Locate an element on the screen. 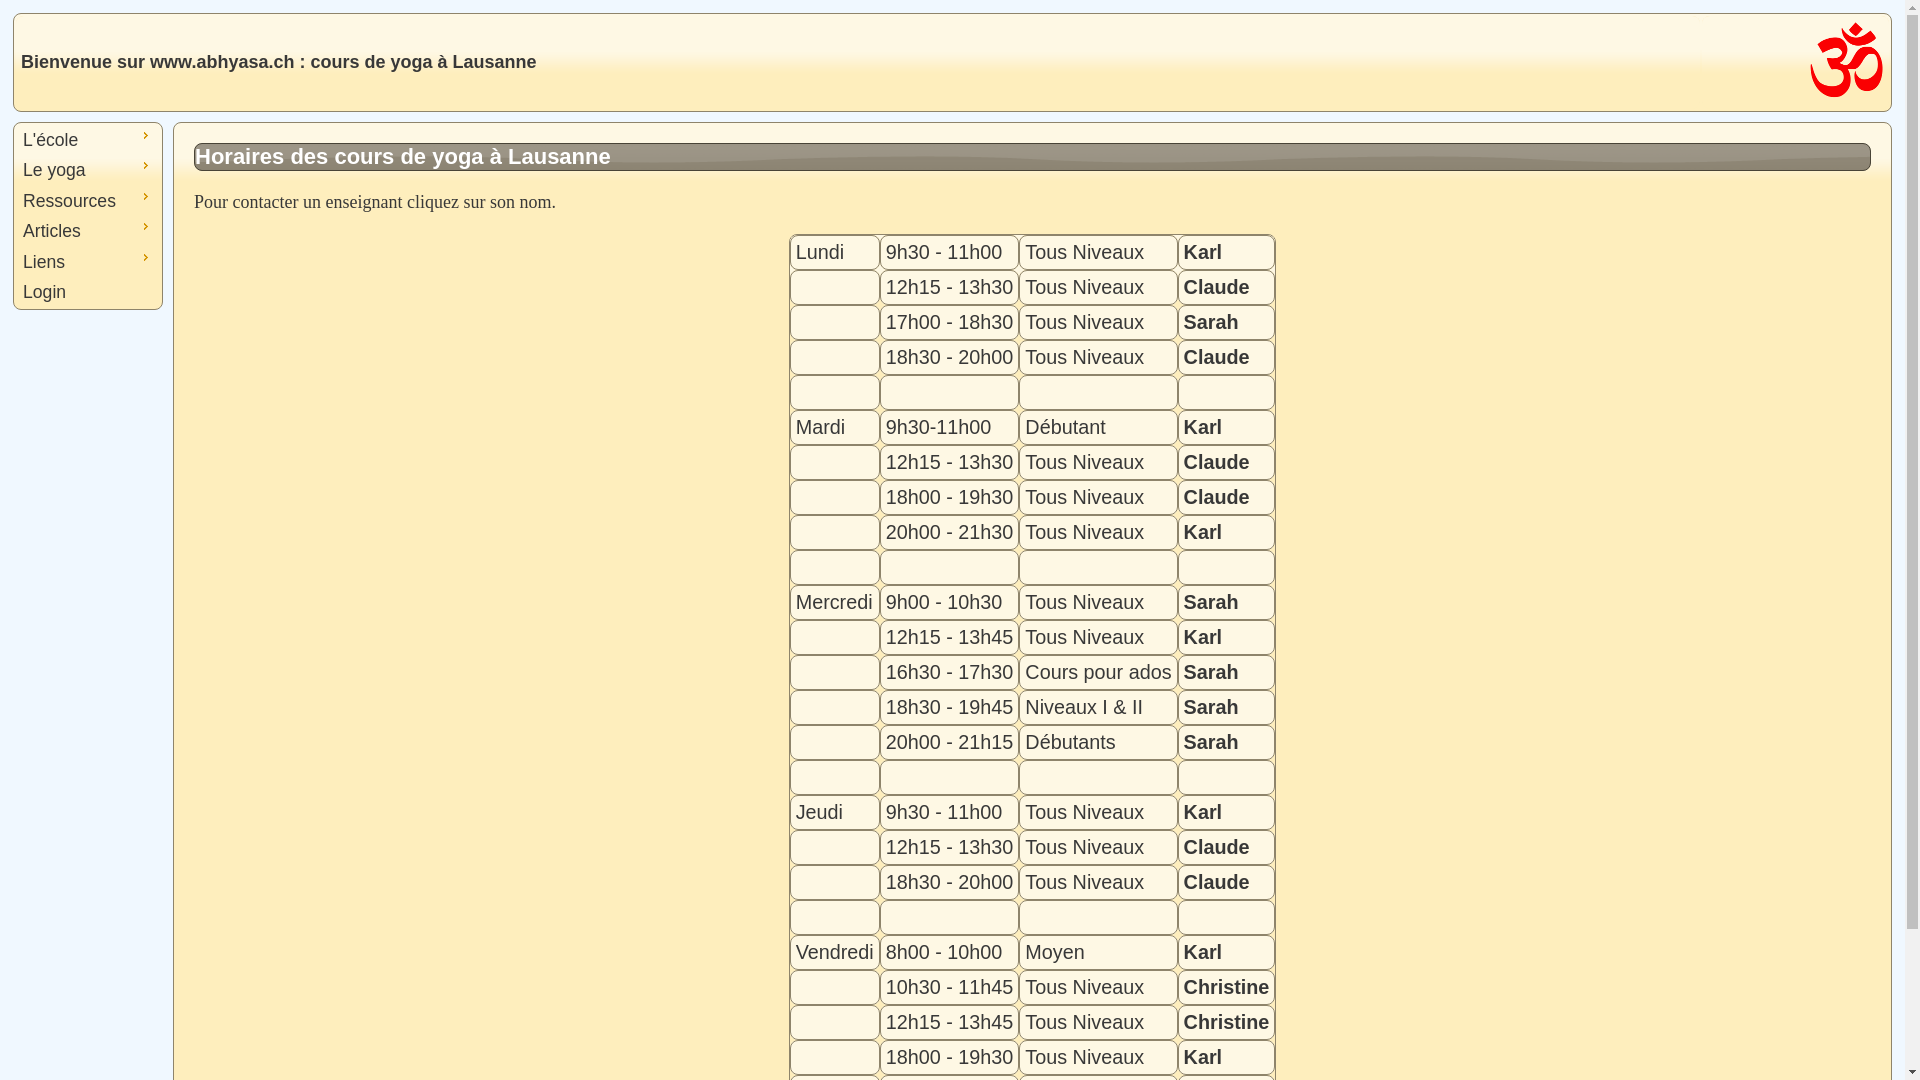 This screenshot has width=1920, height=1080. Ressources is located at coordinates (88, 201).